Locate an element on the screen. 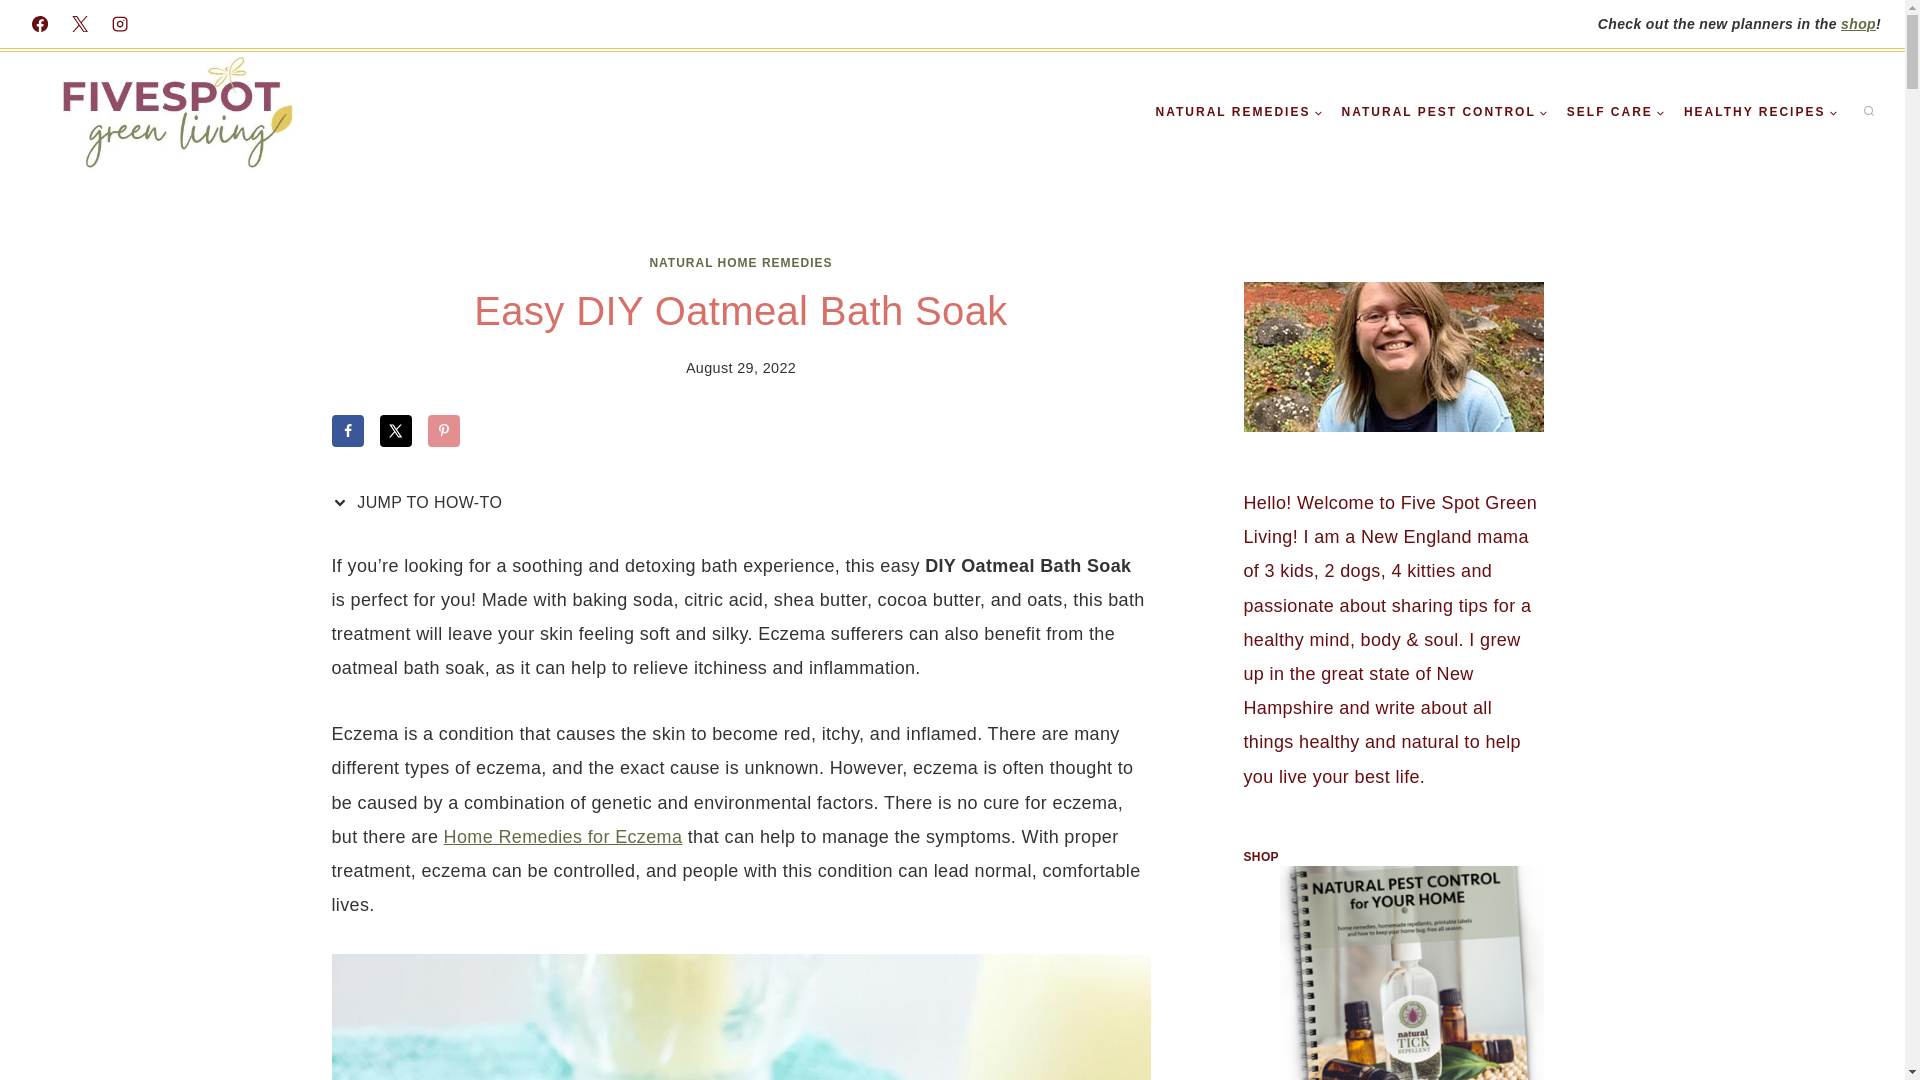  Save to Pinterest is located at coordinates (444, 430).